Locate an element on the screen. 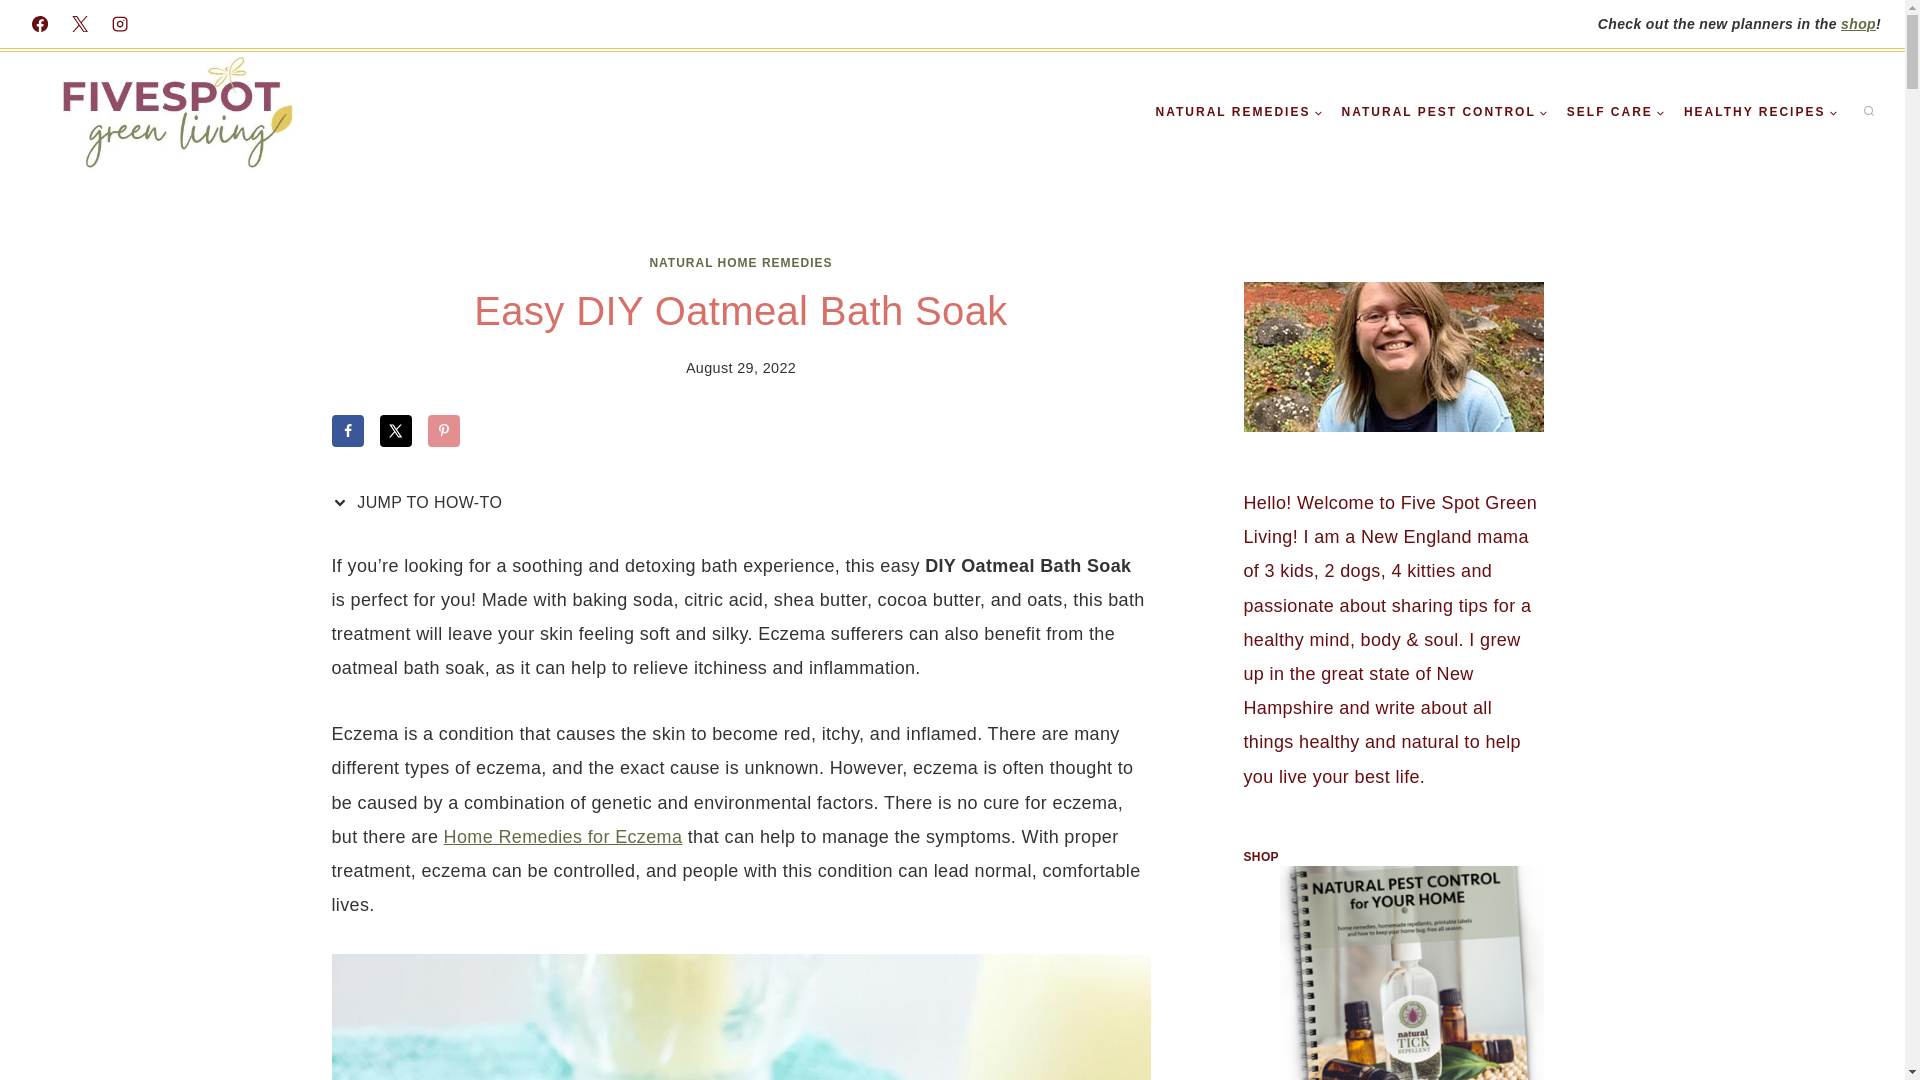  Save to Pinterest is located at coordinates (444, 430).